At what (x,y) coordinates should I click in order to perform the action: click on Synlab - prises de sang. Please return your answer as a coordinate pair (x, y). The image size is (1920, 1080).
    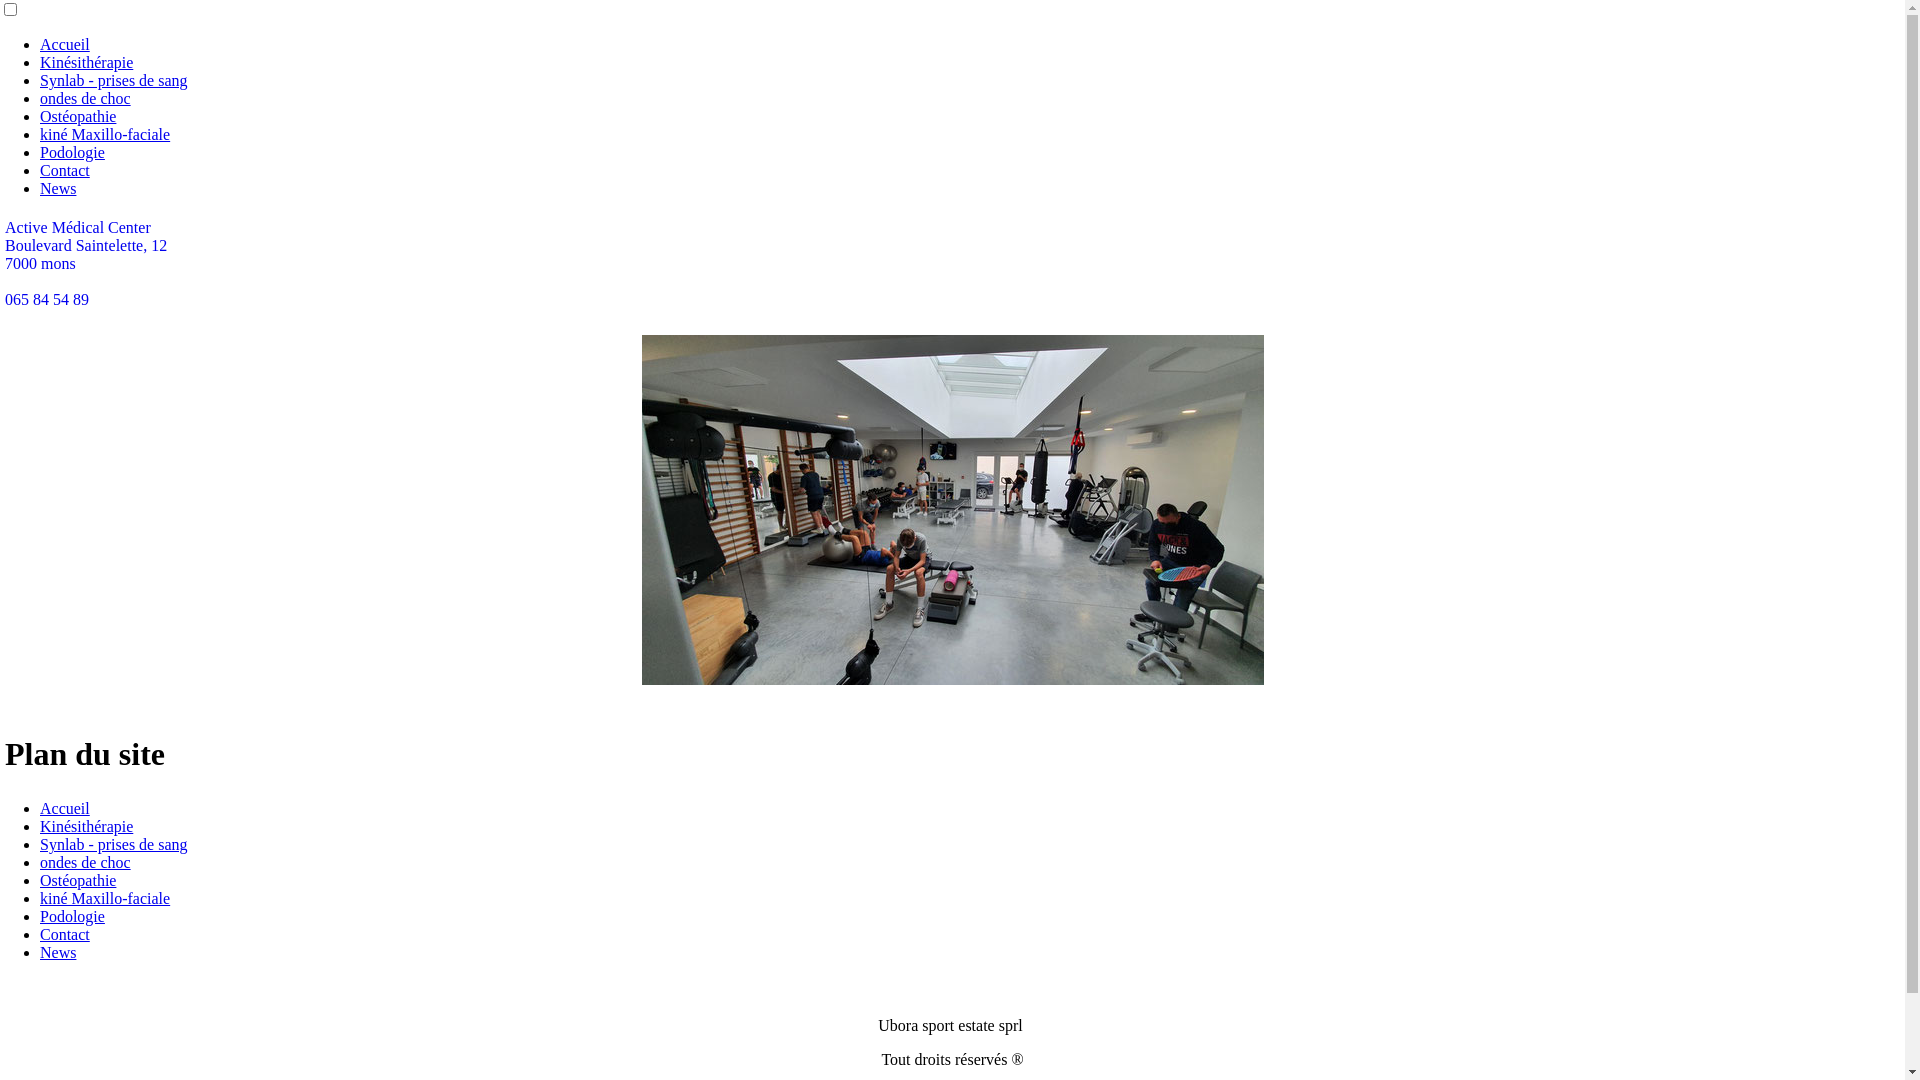
    Looking at the image, I should click on (114, 80).